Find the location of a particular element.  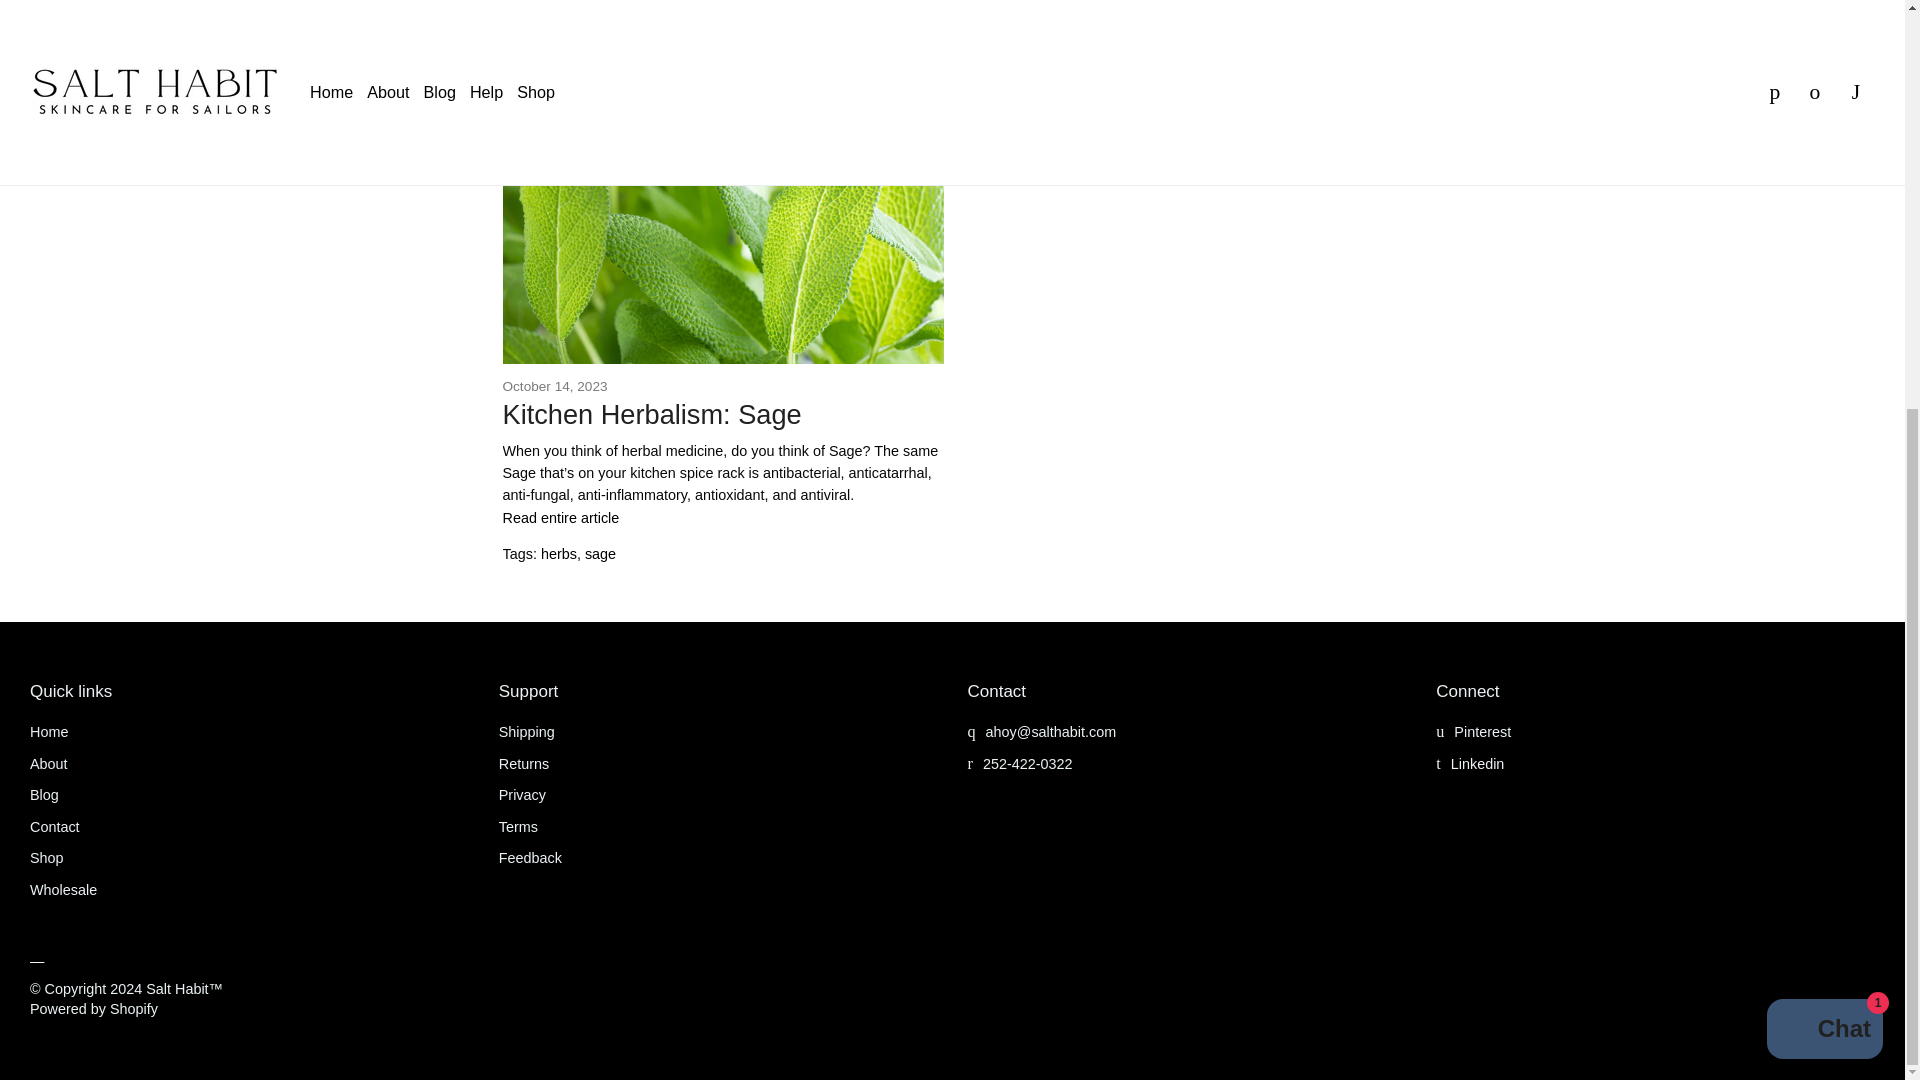

Salty Dispatch is located at coordinates (592, 30).